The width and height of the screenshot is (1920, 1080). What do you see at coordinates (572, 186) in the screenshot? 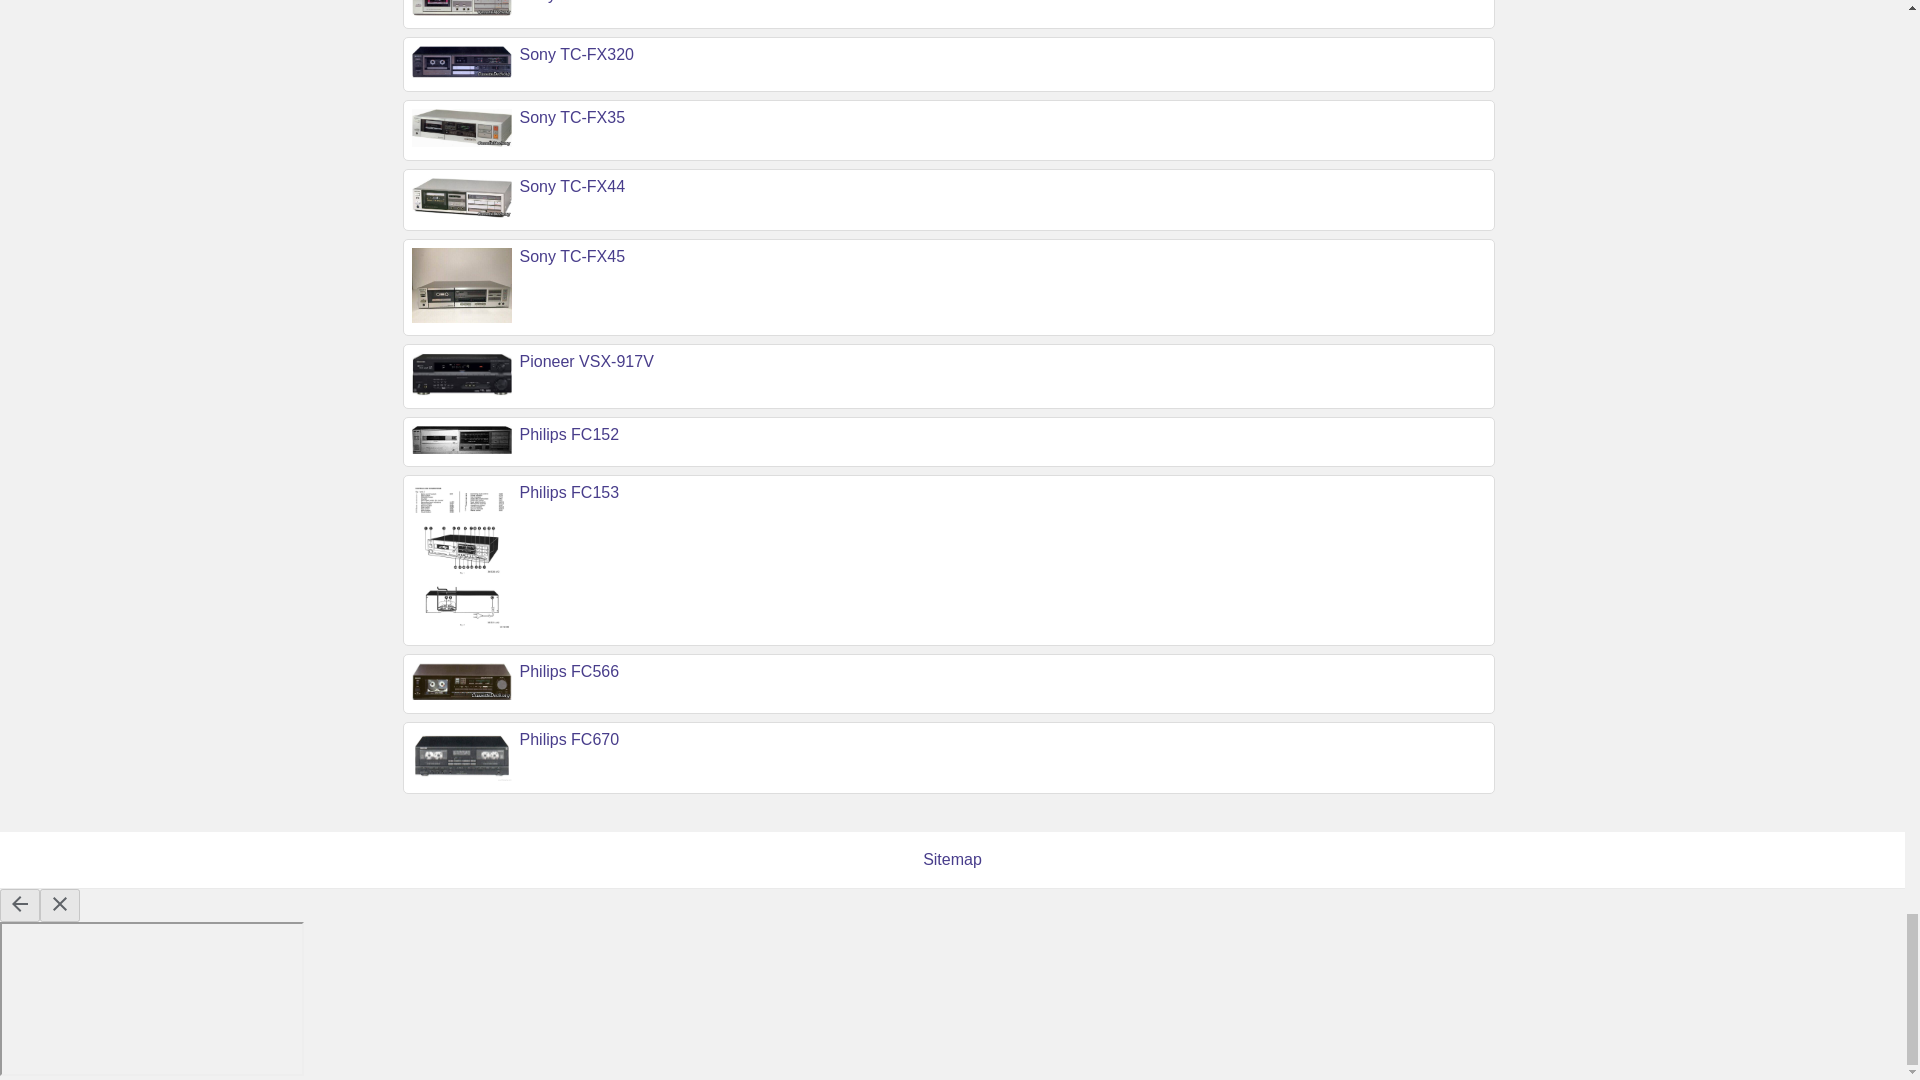
I see `Sony TC-FX44` at bounding box center [572, 186].